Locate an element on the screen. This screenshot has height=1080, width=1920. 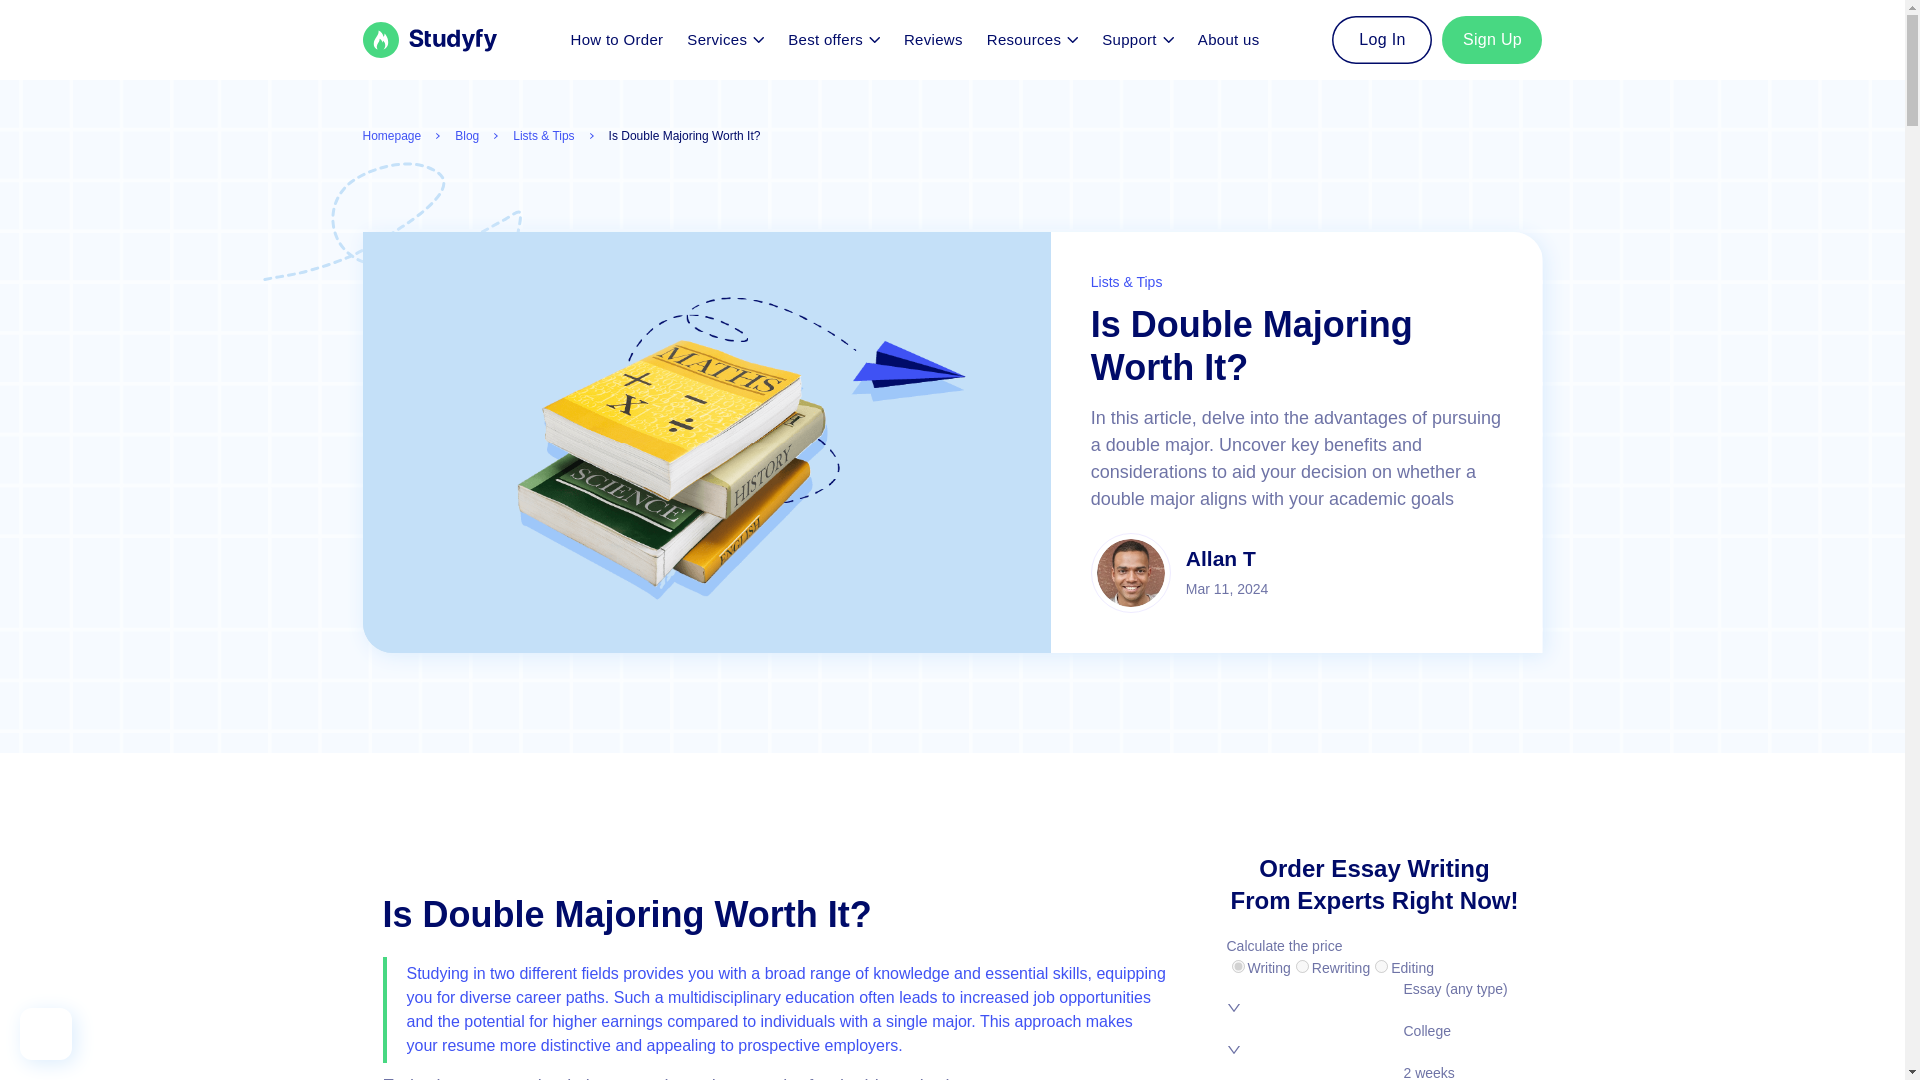
Log In is located at coordinates (1382, 40).